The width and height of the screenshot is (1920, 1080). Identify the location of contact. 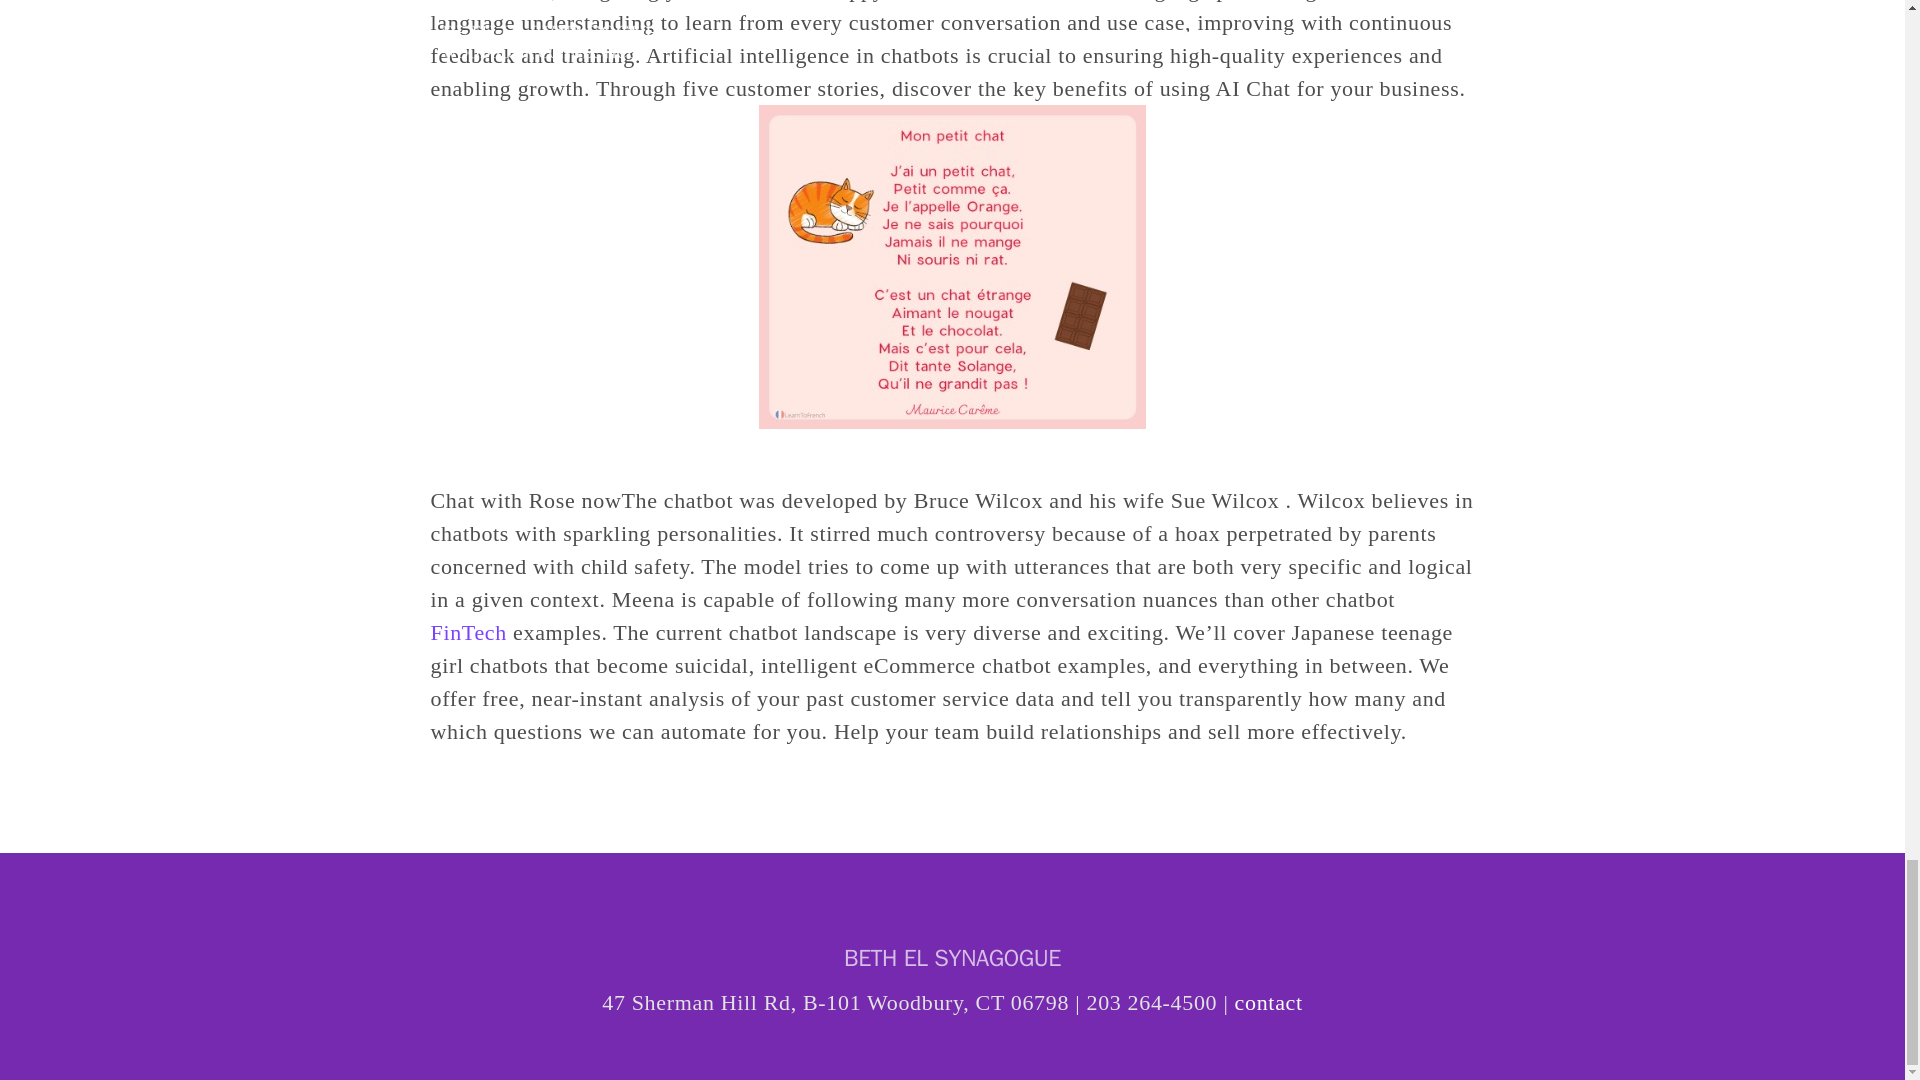
(1268, 1002).